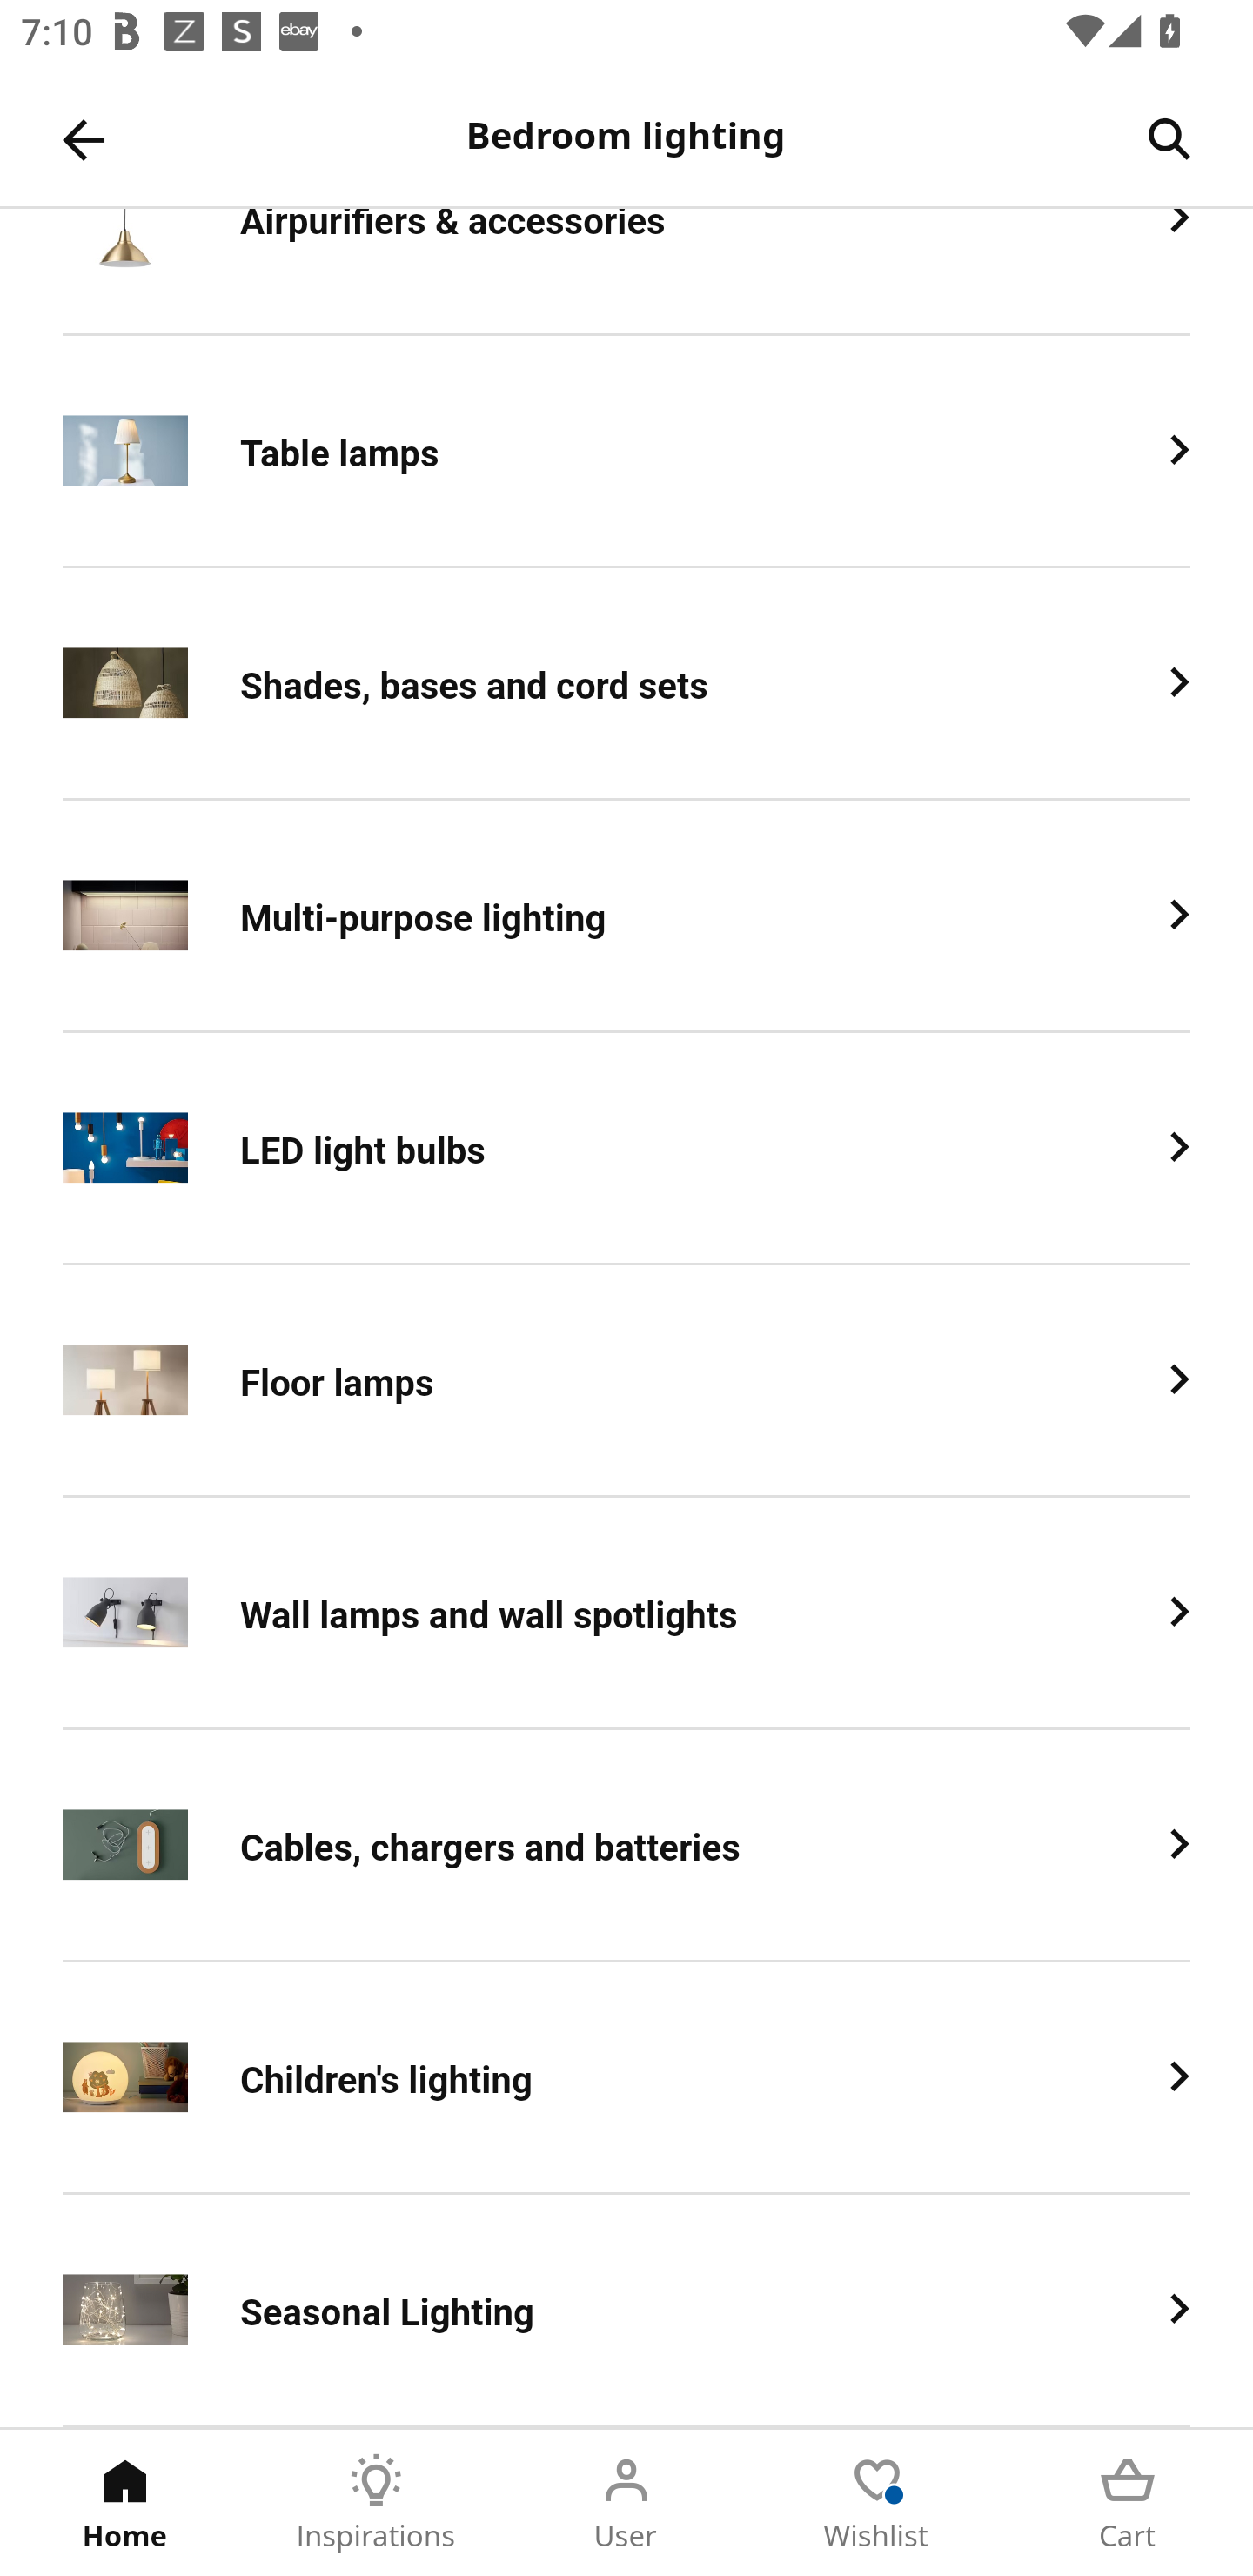 The height and width of the screenshot is (2576, 1253). What do you see at coordinates (626, 2078) in the screenshot?
I see `Children's lighting` at bounding box center [626, 2078].